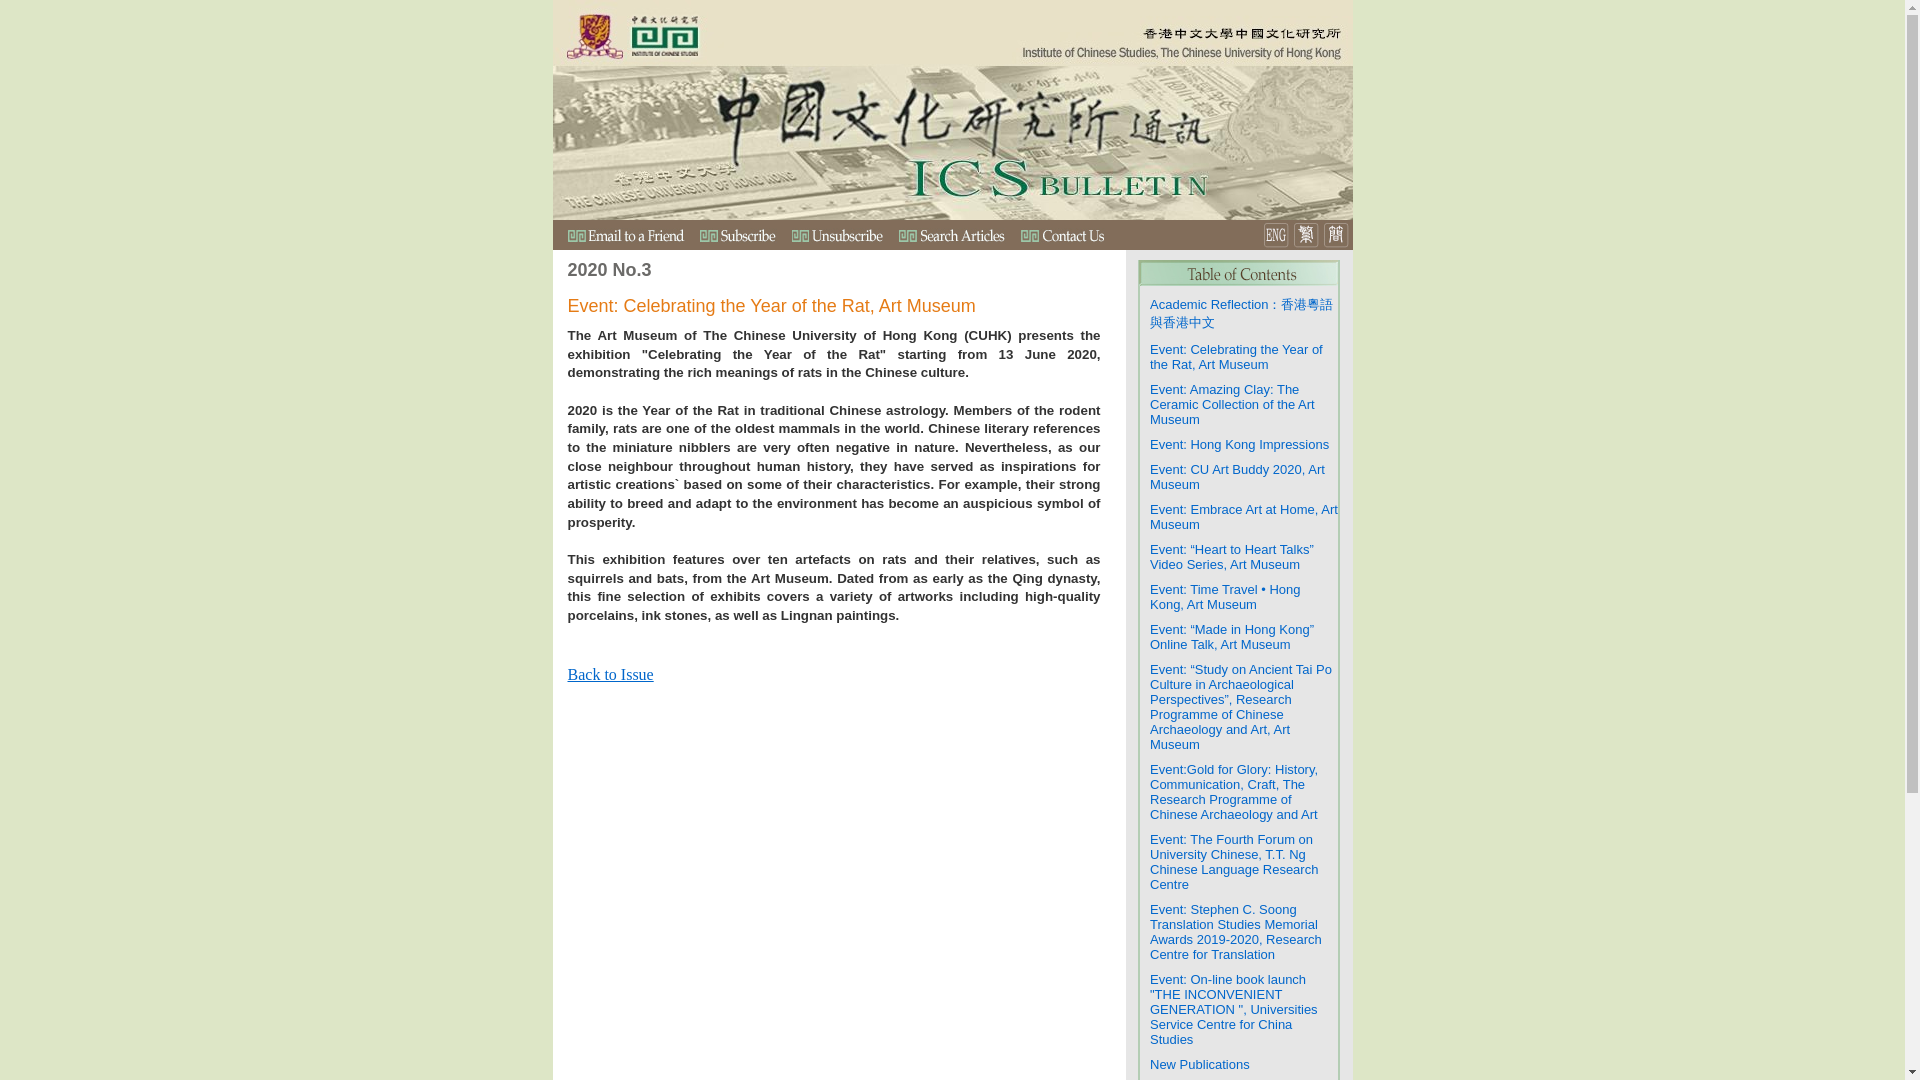 The image size is (1920, 1080). What do you see at coordinates (1244, 516) in the screenshot?
I see `Event: Embrace Art at Home, Art Museum` at bounding box center [1244, 516].